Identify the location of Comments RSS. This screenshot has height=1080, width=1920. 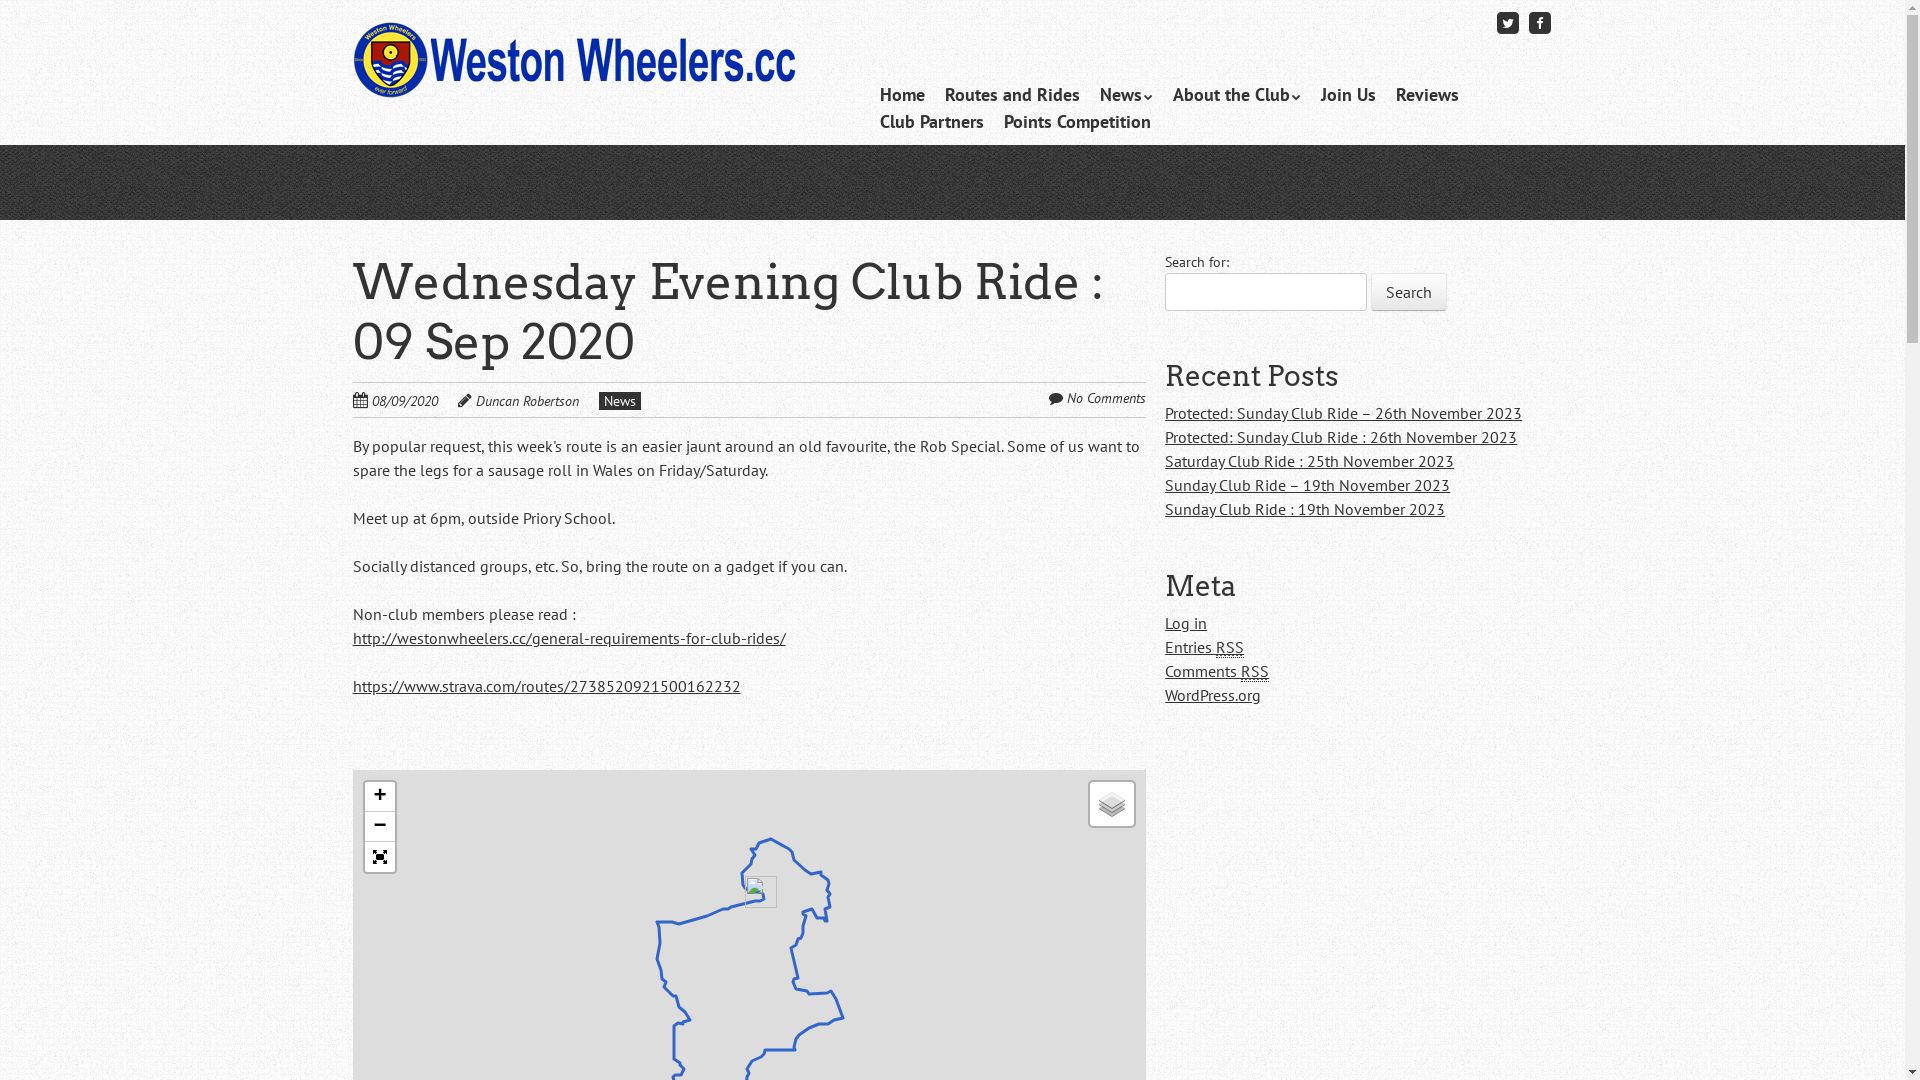
(1217, 672).